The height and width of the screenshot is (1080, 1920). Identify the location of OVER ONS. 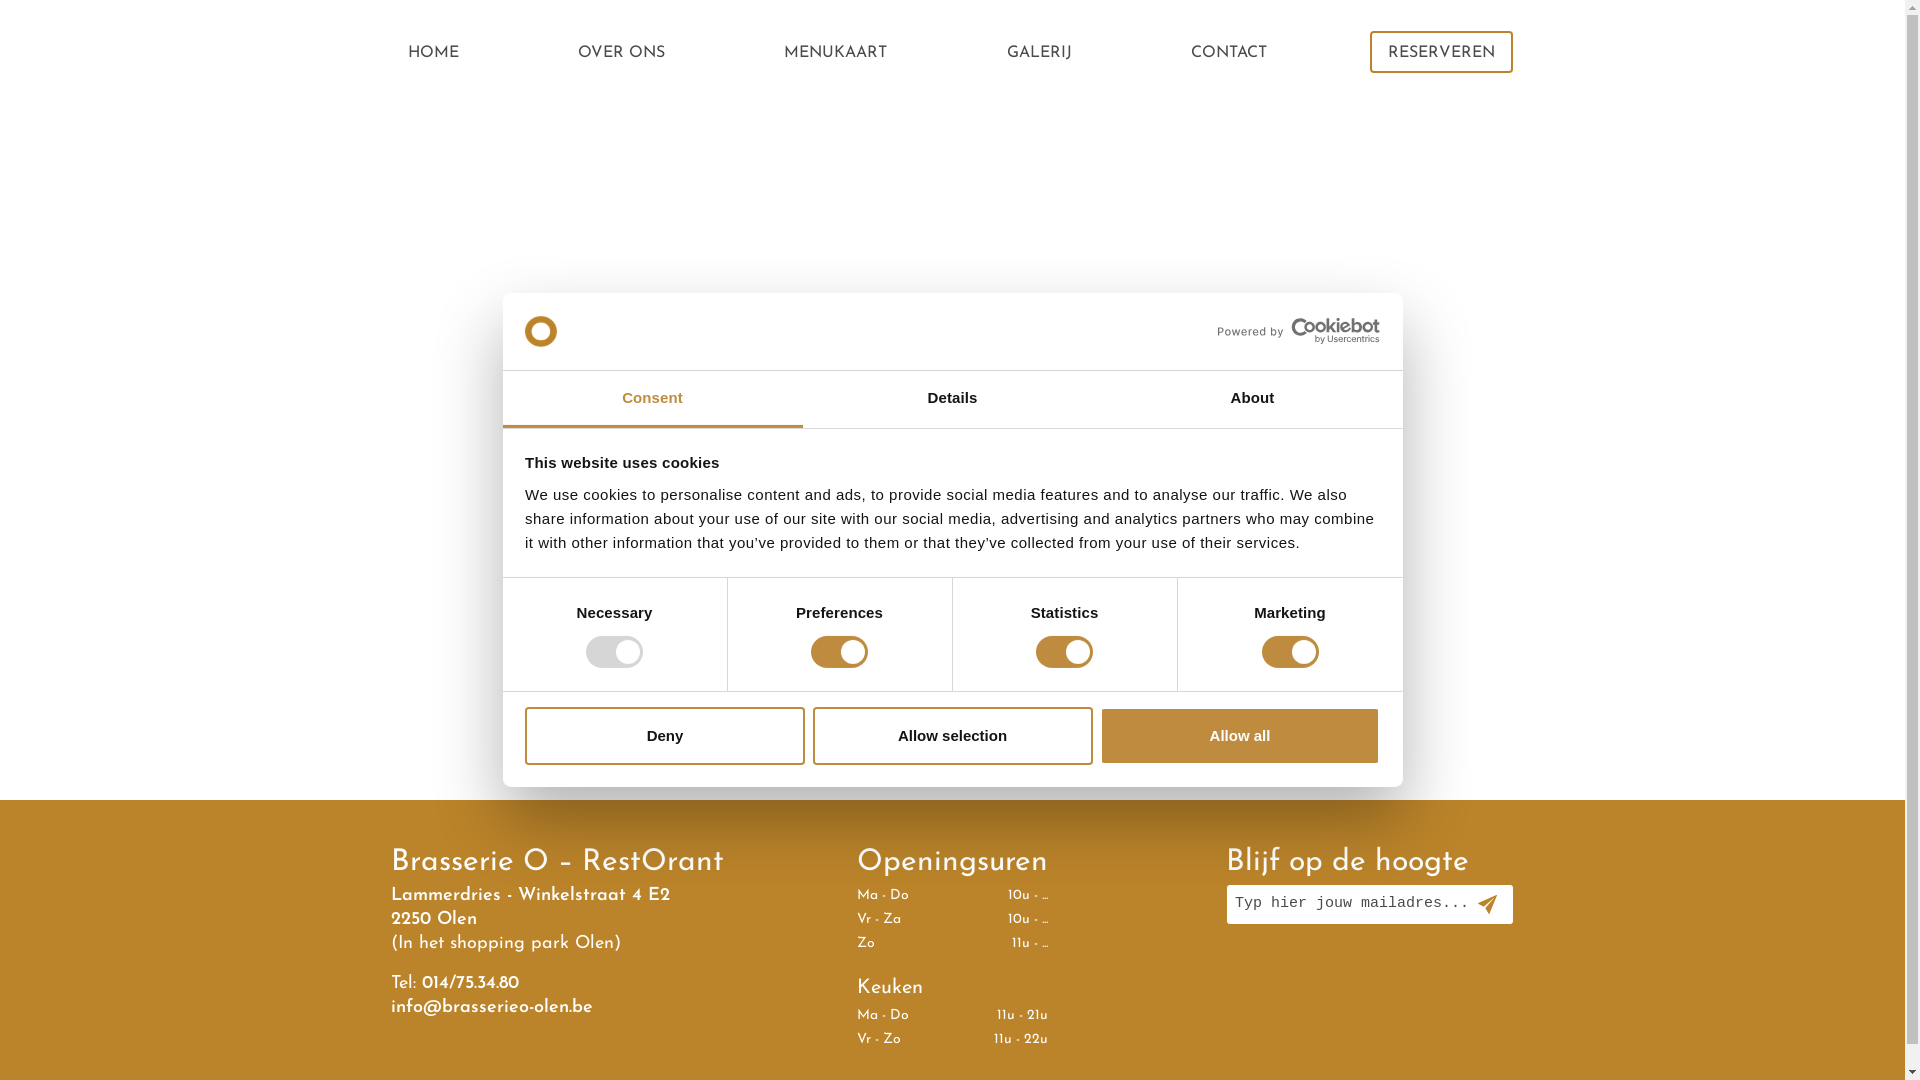
(622, 52).